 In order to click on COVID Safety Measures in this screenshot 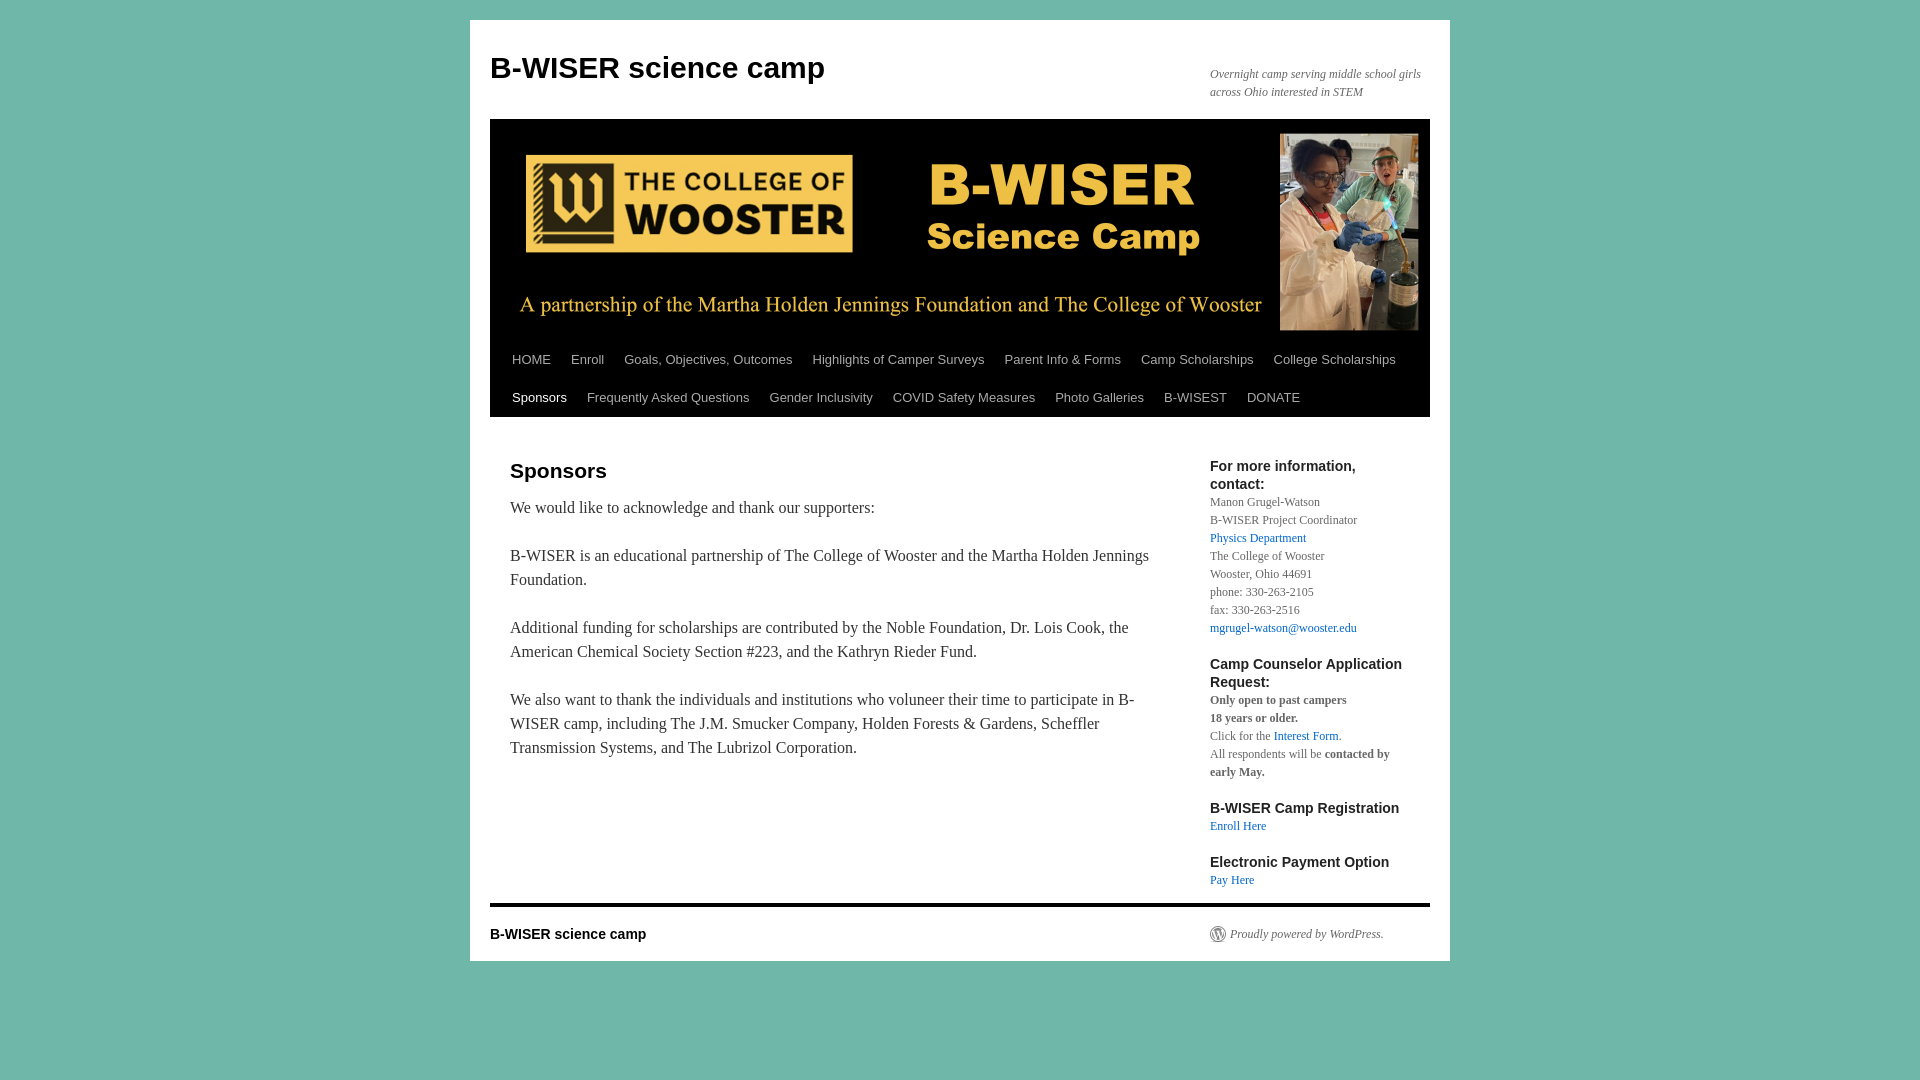, I will do `click(964, 398)`.